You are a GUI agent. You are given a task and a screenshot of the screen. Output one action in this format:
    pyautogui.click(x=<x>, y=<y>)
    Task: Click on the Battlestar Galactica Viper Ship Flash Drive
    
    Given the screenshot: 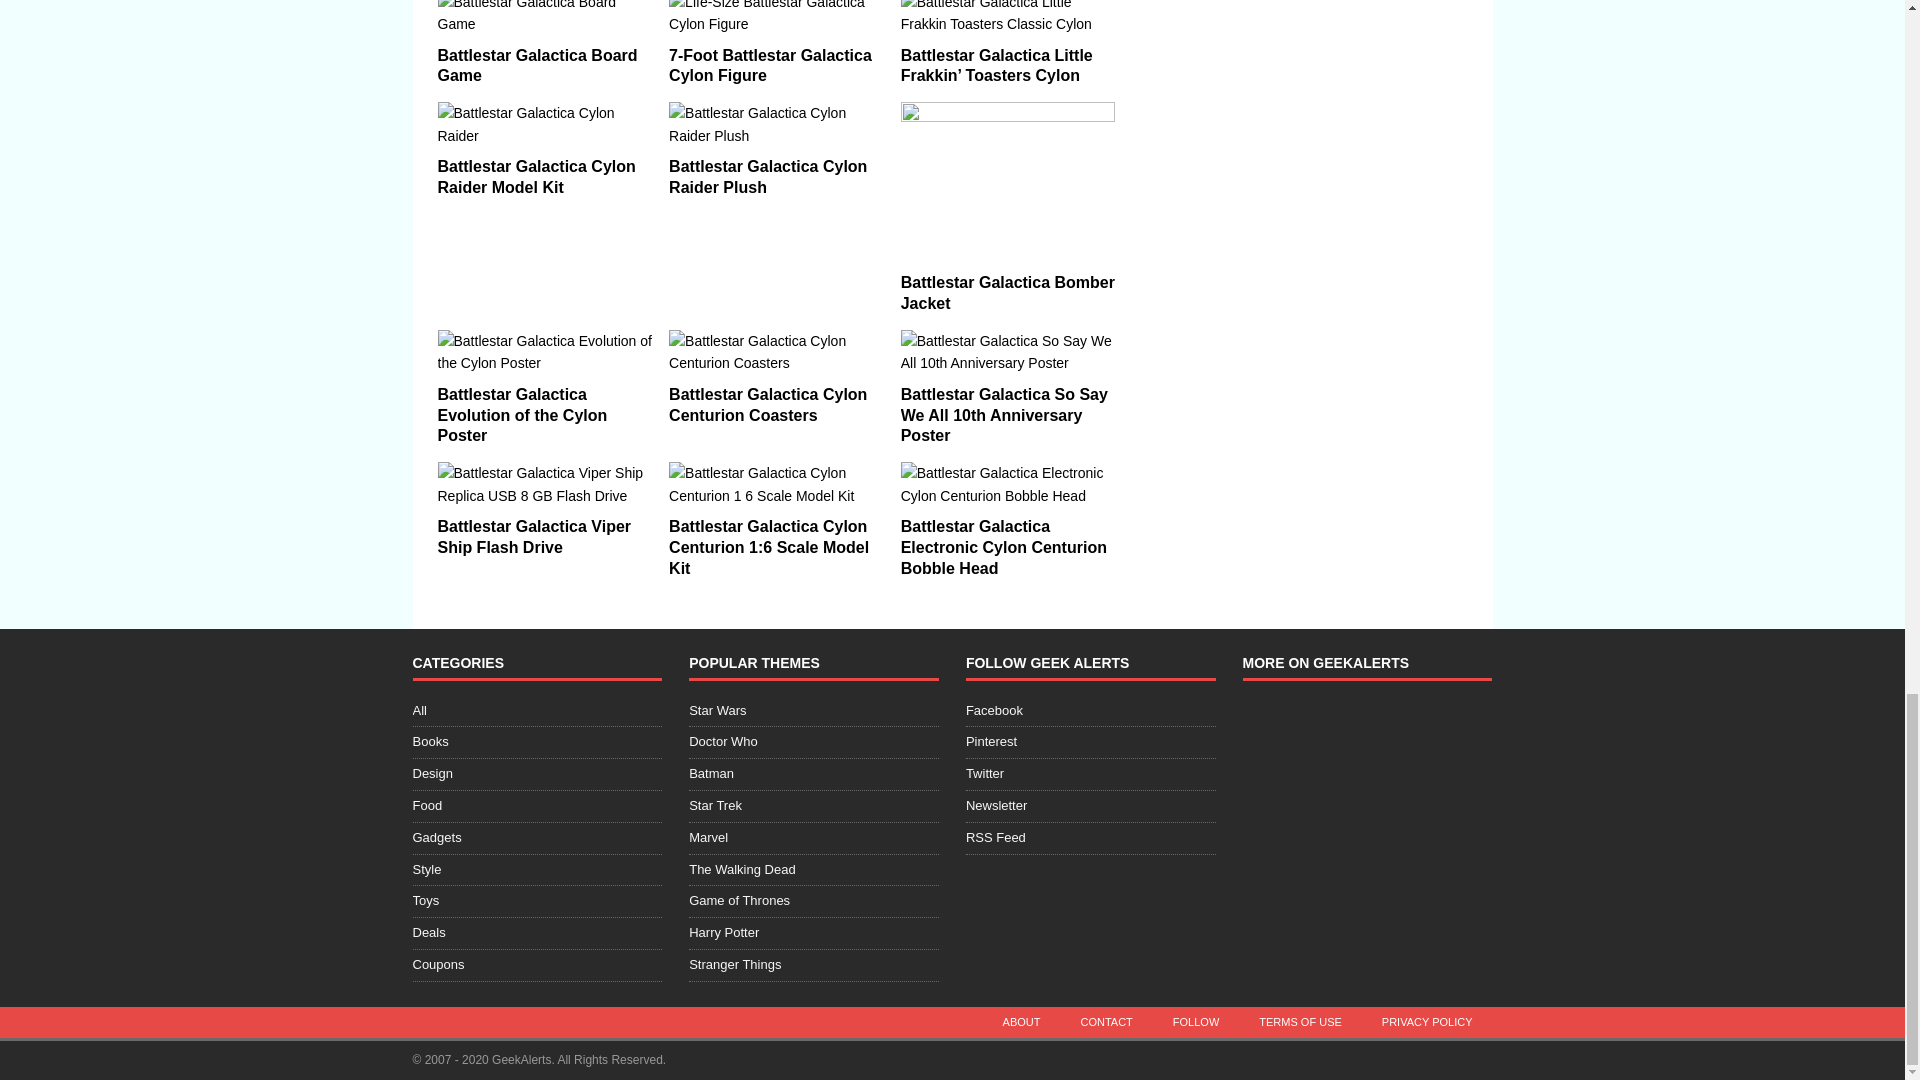 What is the action you would take?
    pyautogui.click(x=534, y=537)
    